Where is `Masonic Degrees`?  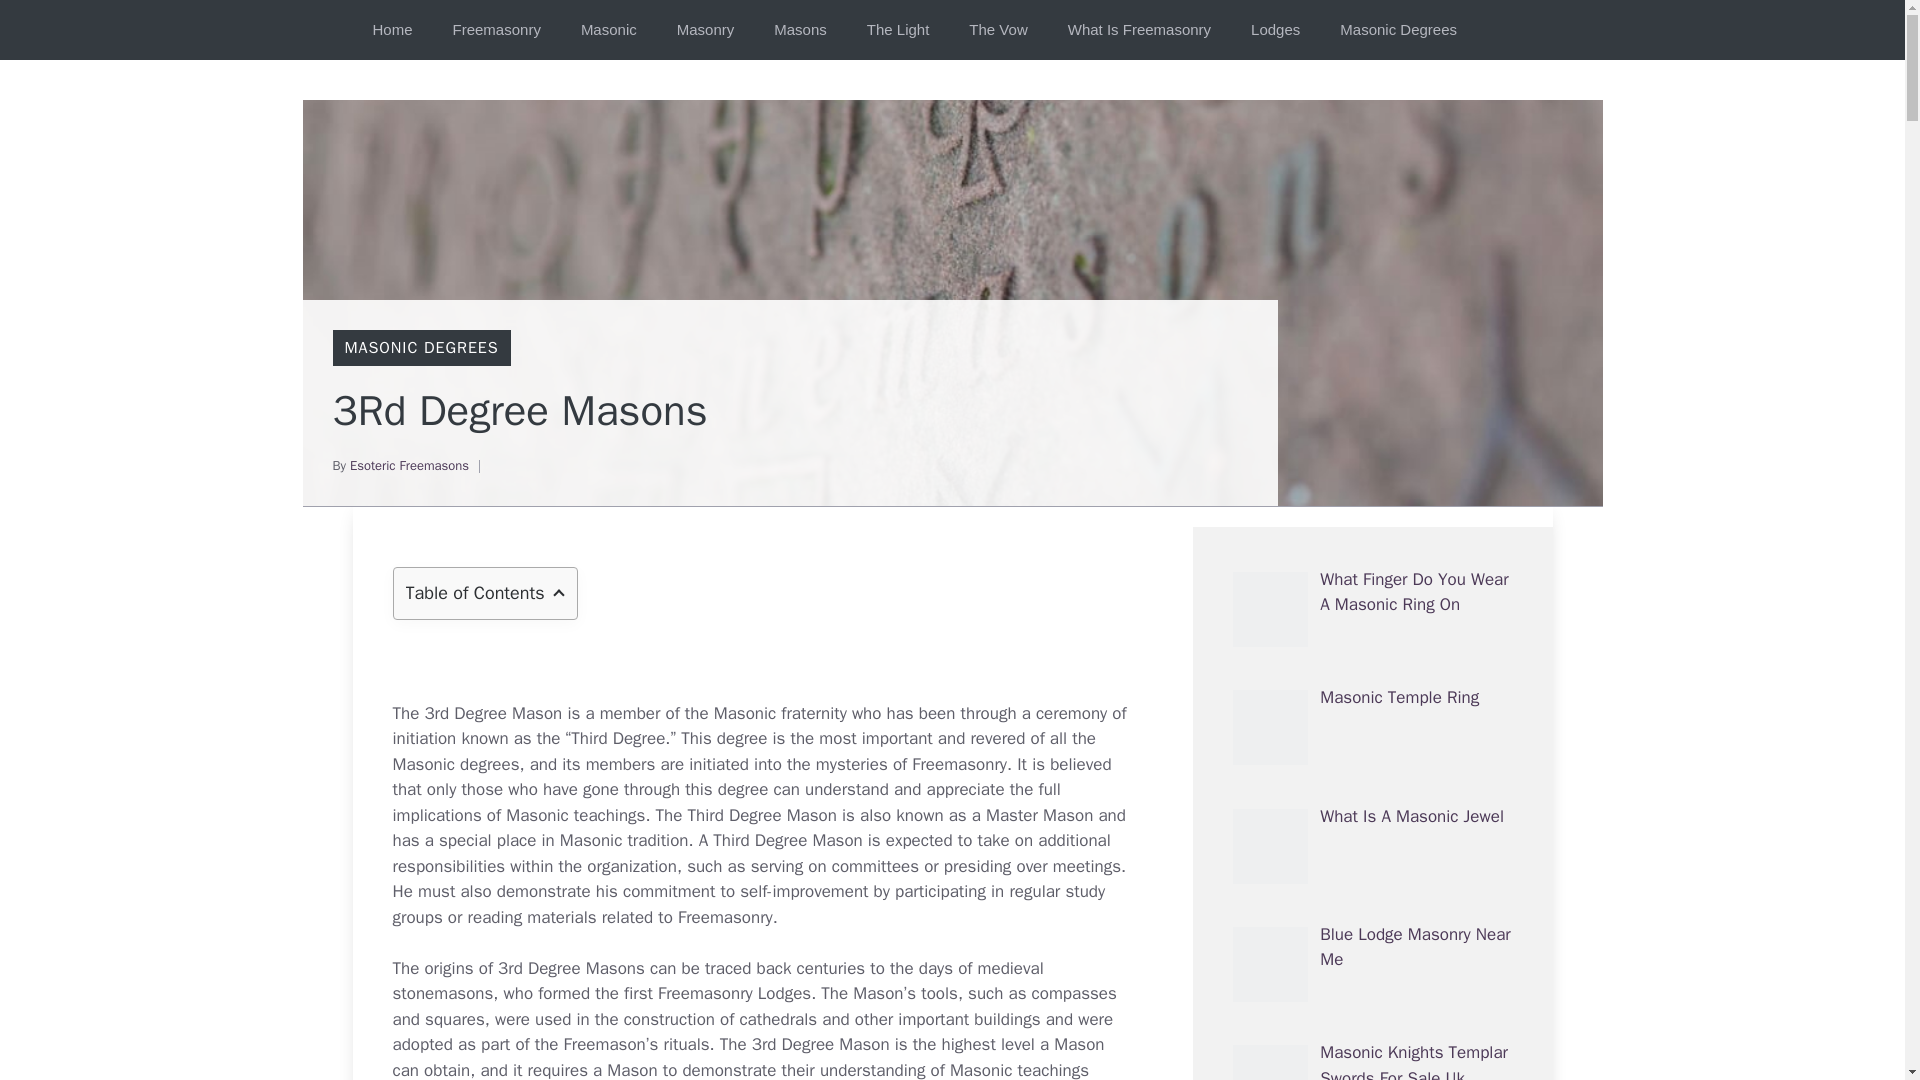
Masonic Degrees is located at coordinates (1398, 30).